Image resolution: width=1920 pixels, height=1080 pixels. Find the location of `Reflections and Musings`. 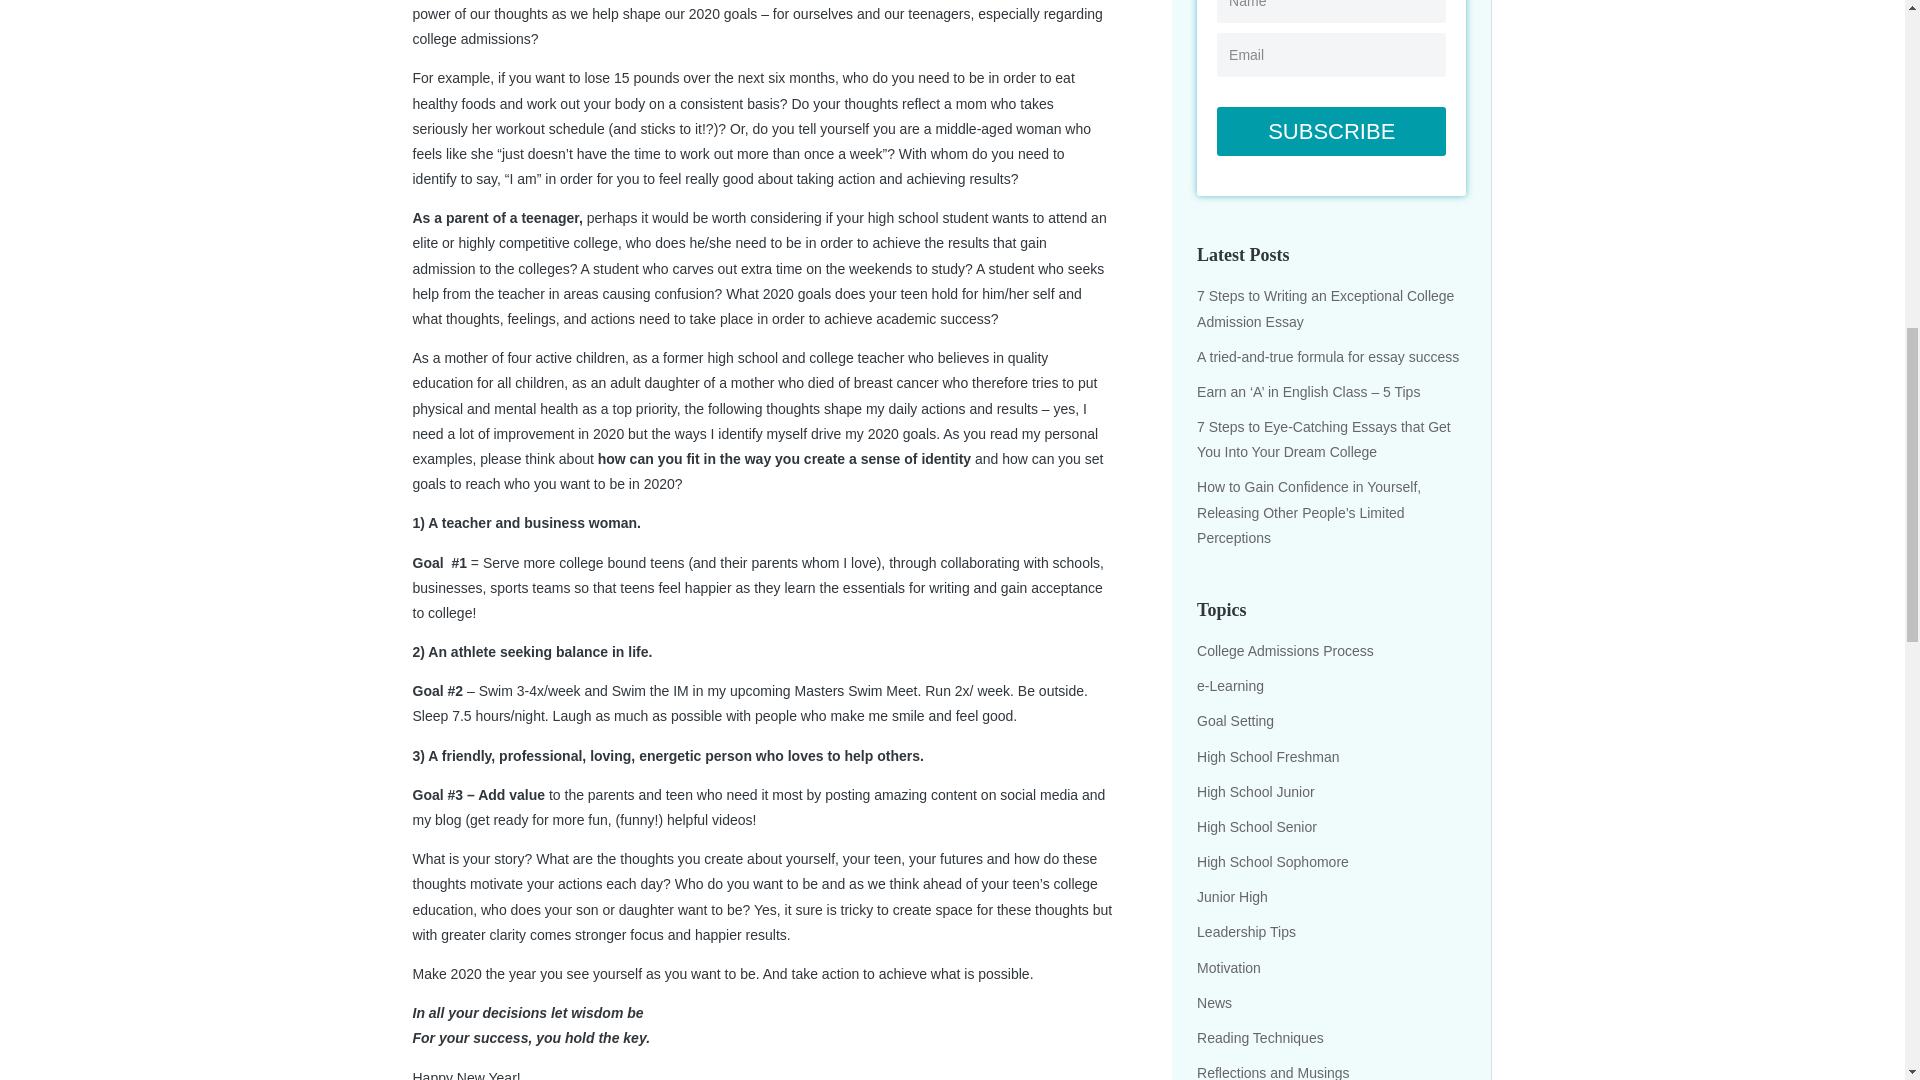

Reflections and Musings is located at coordinates (1272, 1072).